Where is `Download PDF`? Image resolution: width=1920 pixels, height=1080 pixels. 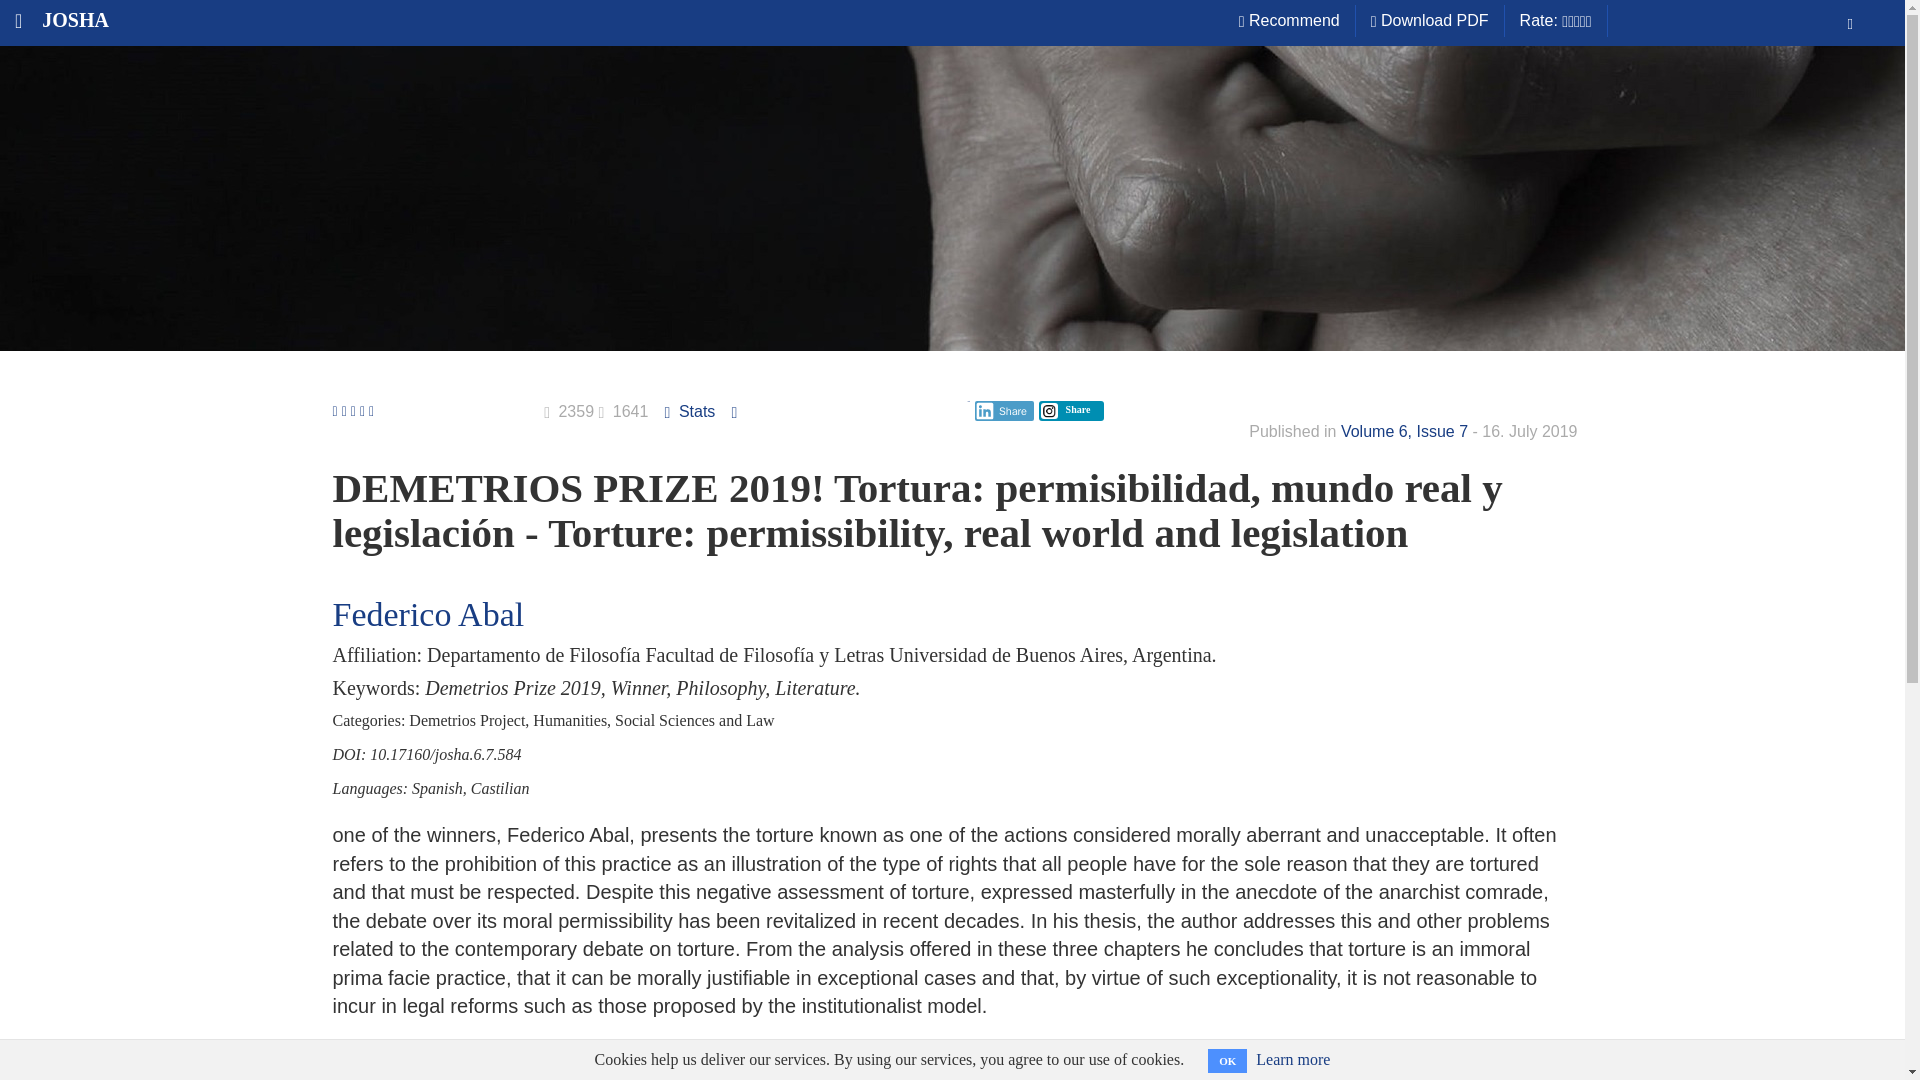
Download PDF is located at coordinates (1429, 20).